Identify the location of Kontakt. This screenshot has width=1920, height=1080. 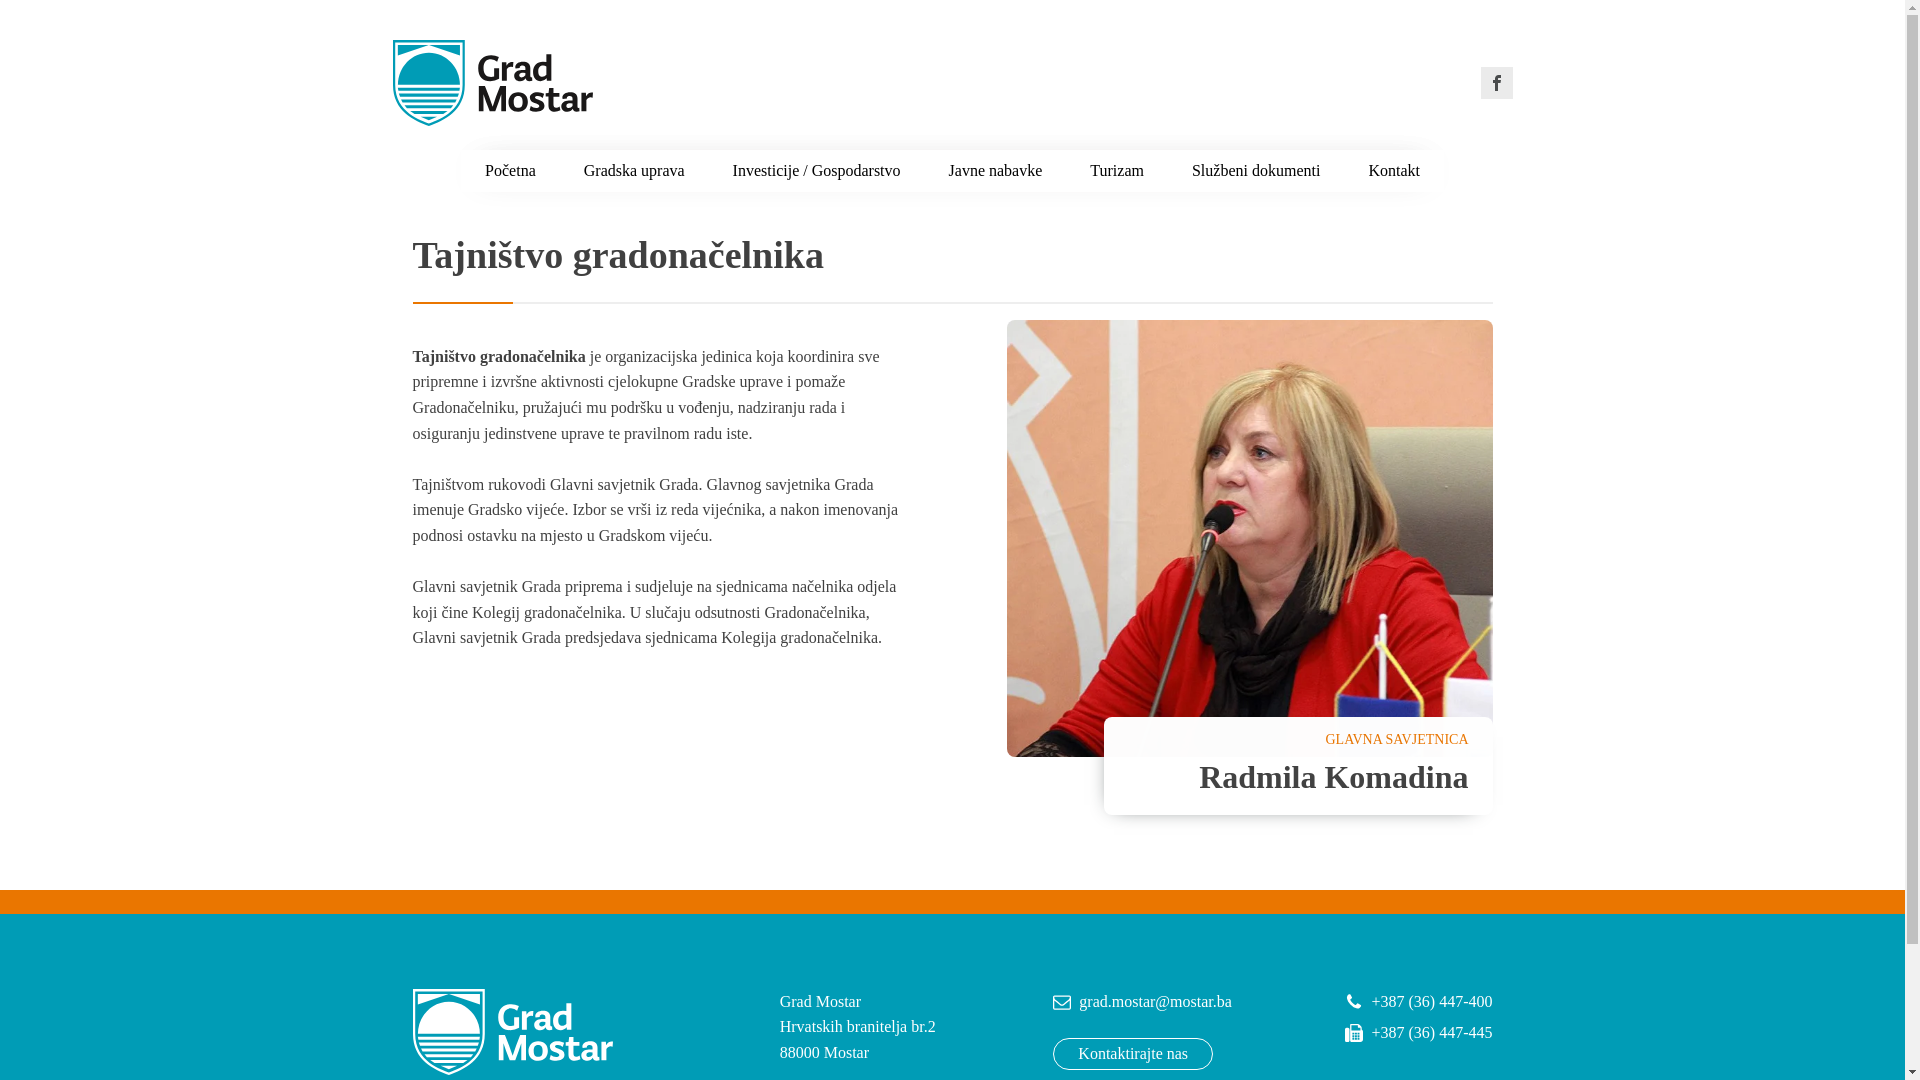
(1394, 171).